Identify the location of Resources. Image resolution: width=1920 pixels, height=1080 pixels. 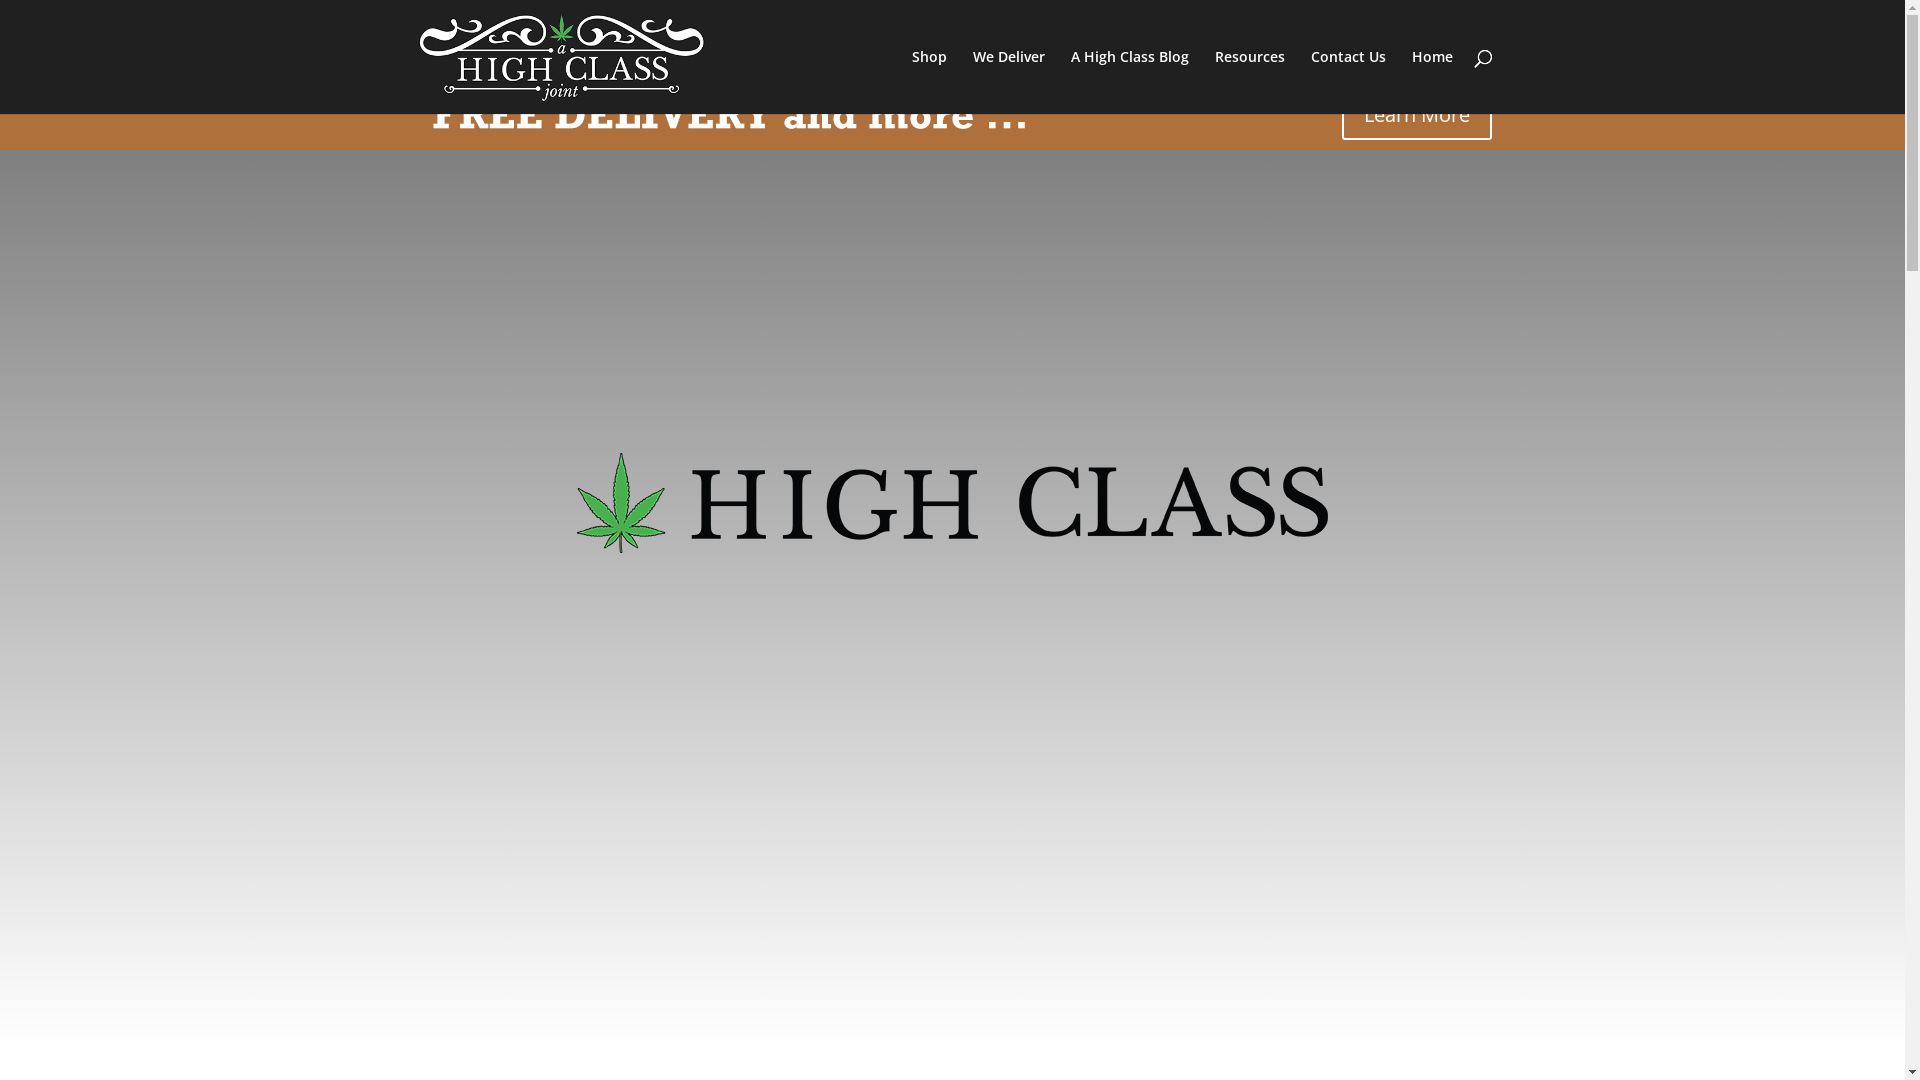
(1249, 82).